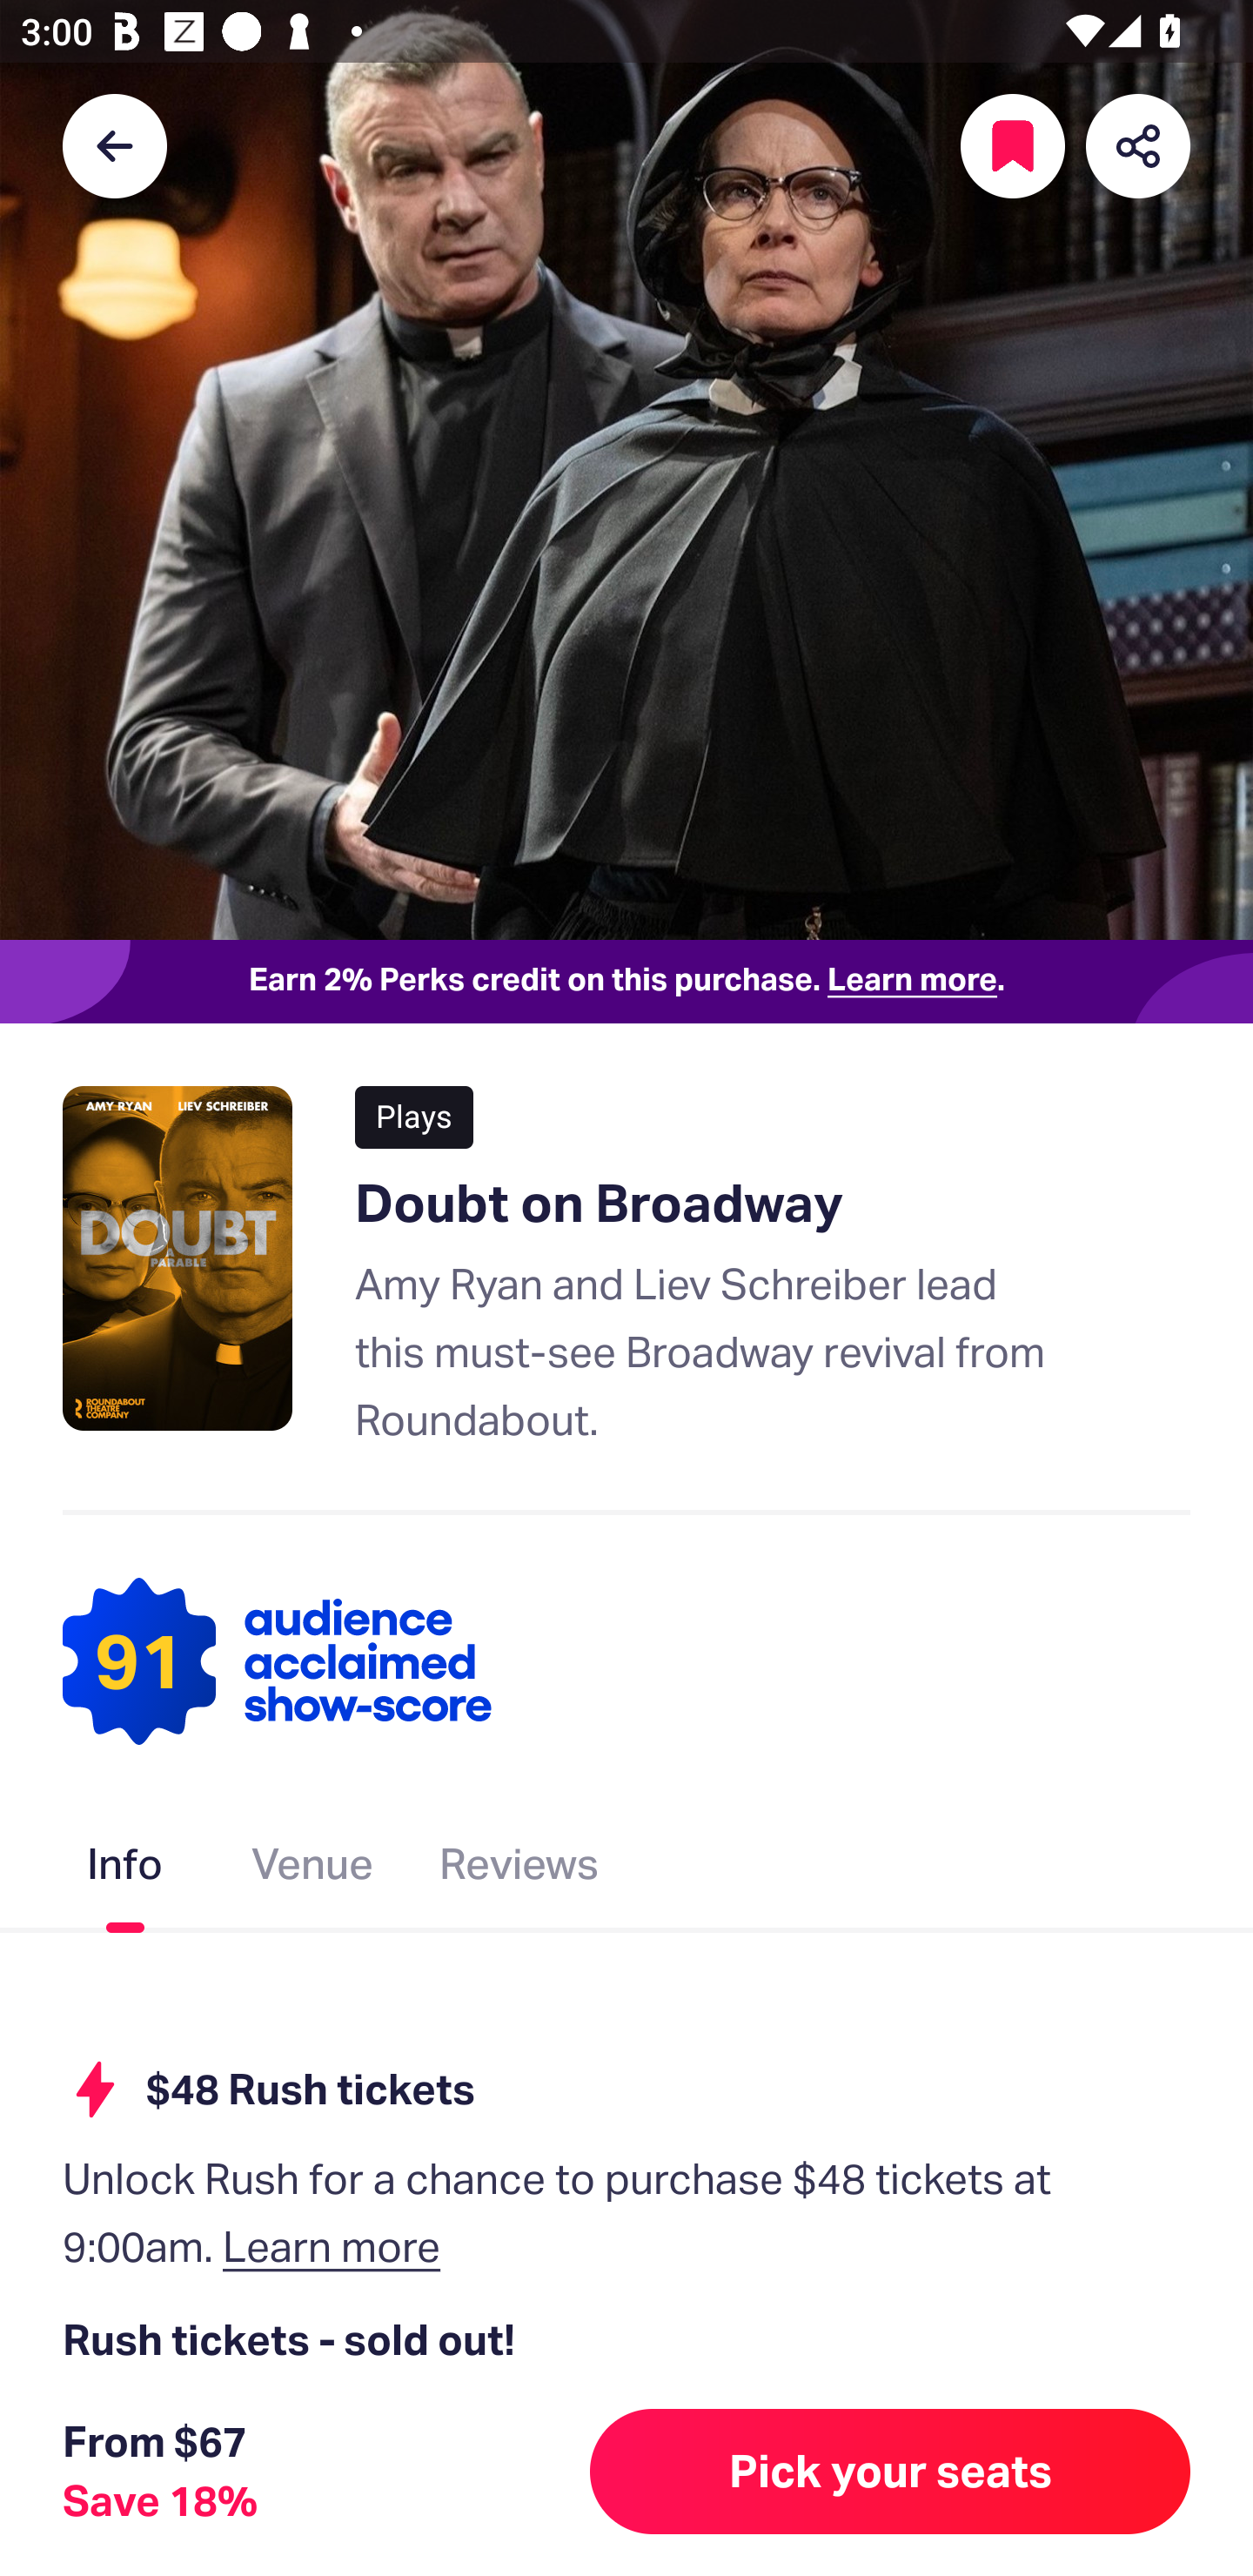 The width and height of the screenshot is (1253, 2576). I want to click on Pick your seats, so click(890, 2472).